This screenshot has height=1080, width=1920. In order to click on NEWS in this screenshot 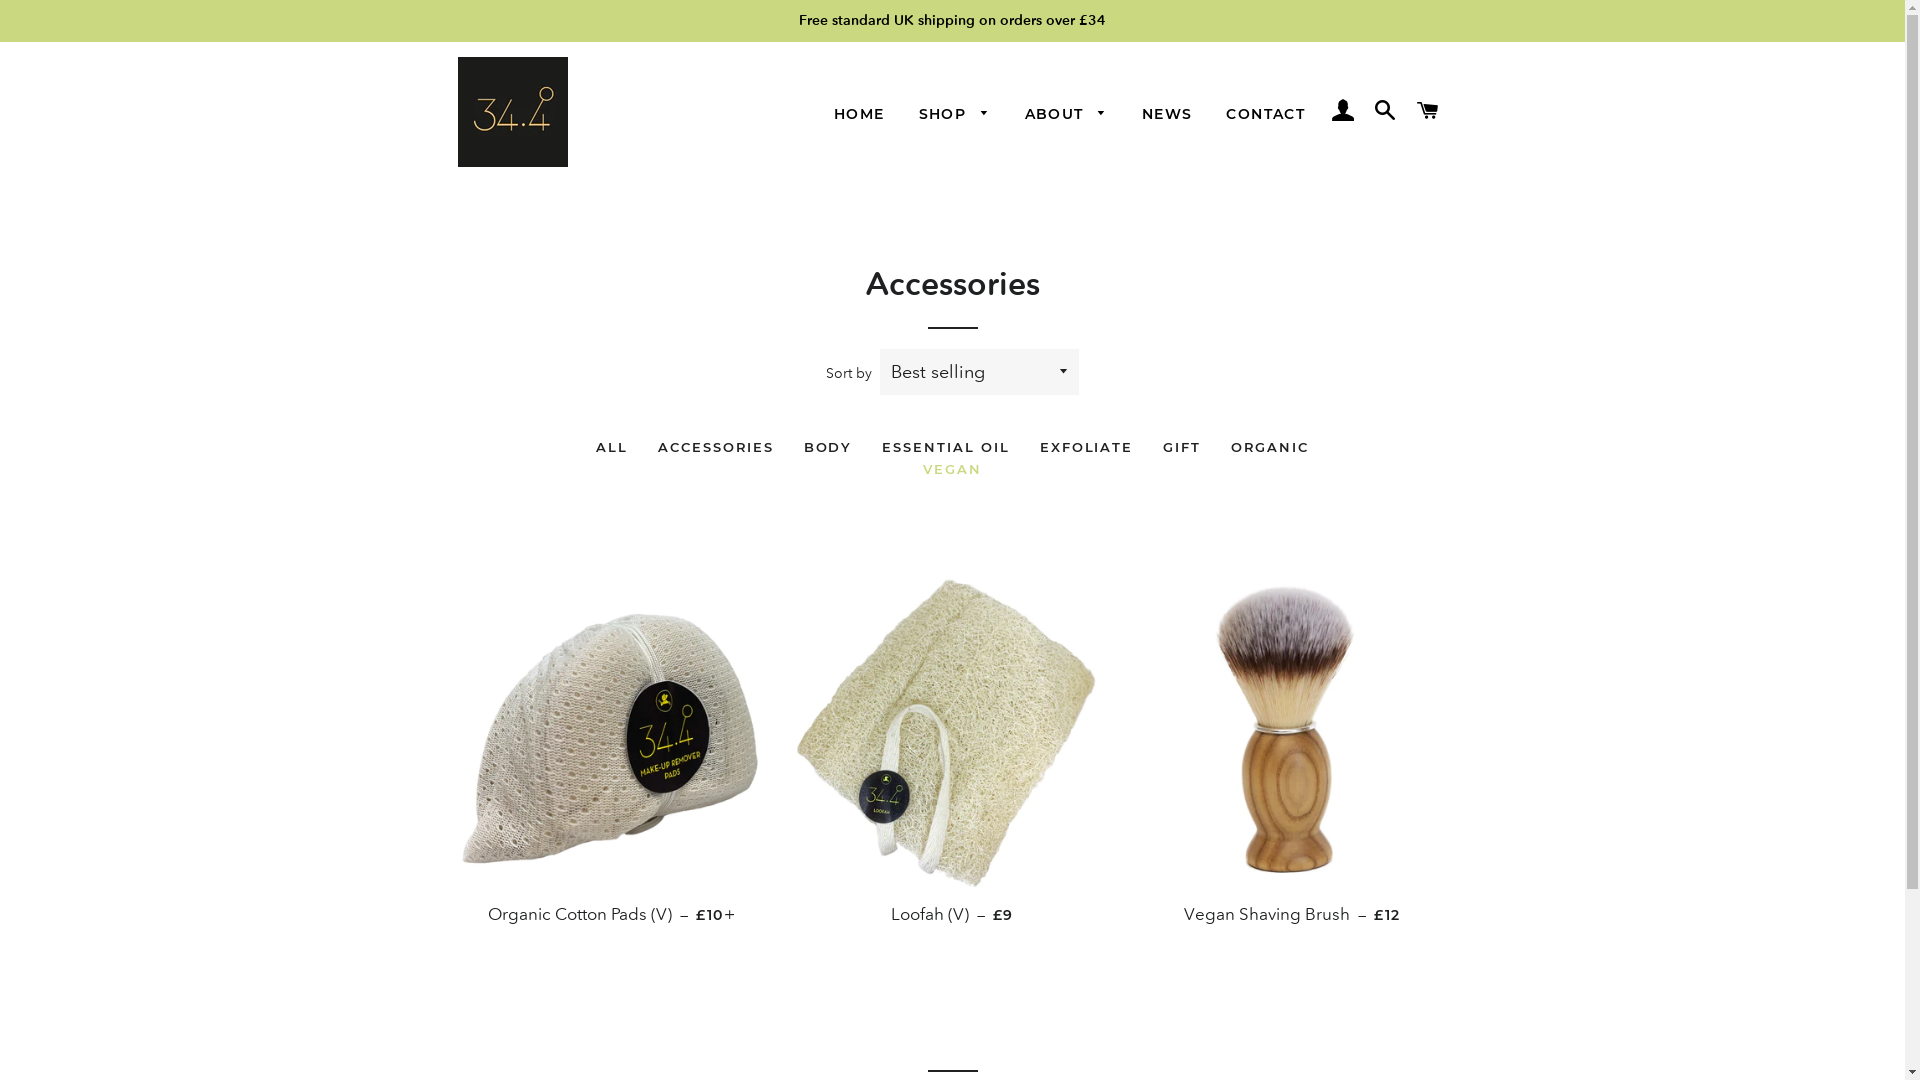, I will do `click(1168, 115)`.